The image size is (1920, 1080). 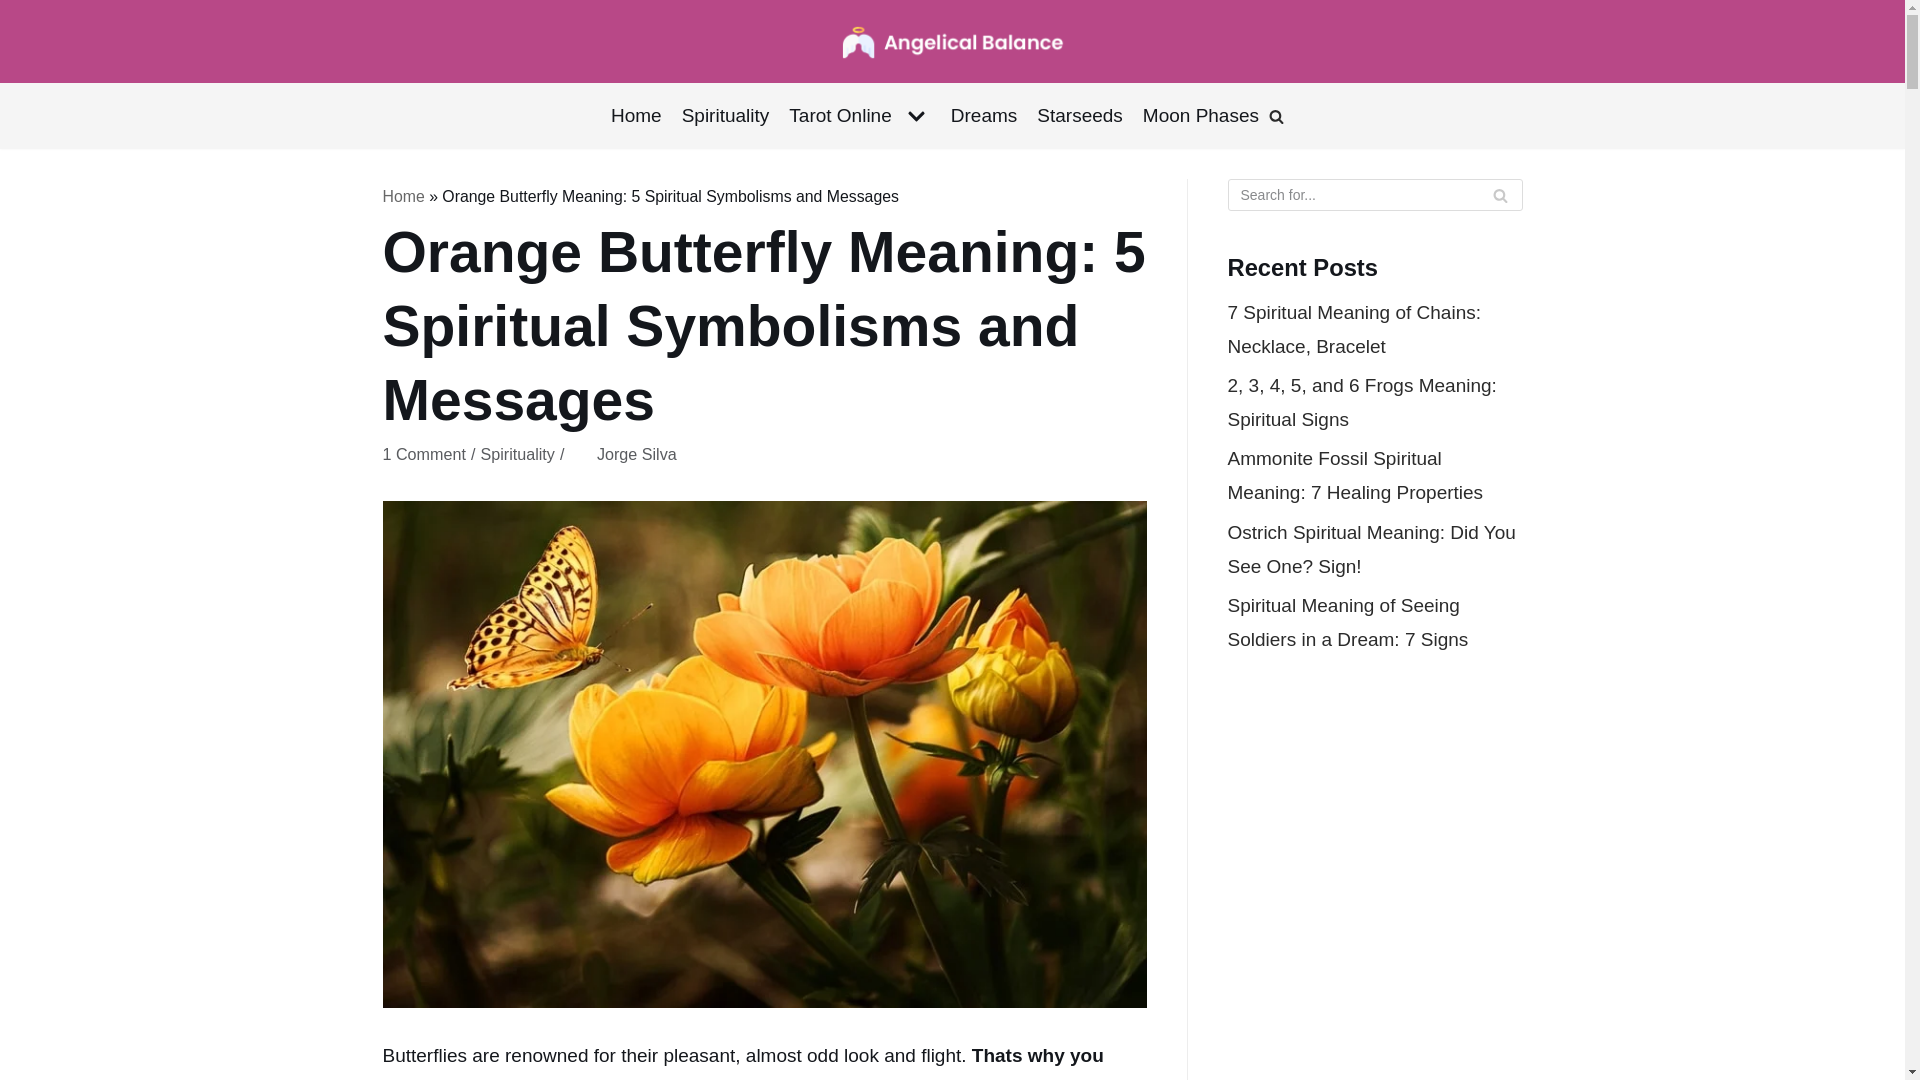 What do you see at coordinates (859, 116) in the screenshot?
I see `Tarot Online` at bounding box center [859, 116].